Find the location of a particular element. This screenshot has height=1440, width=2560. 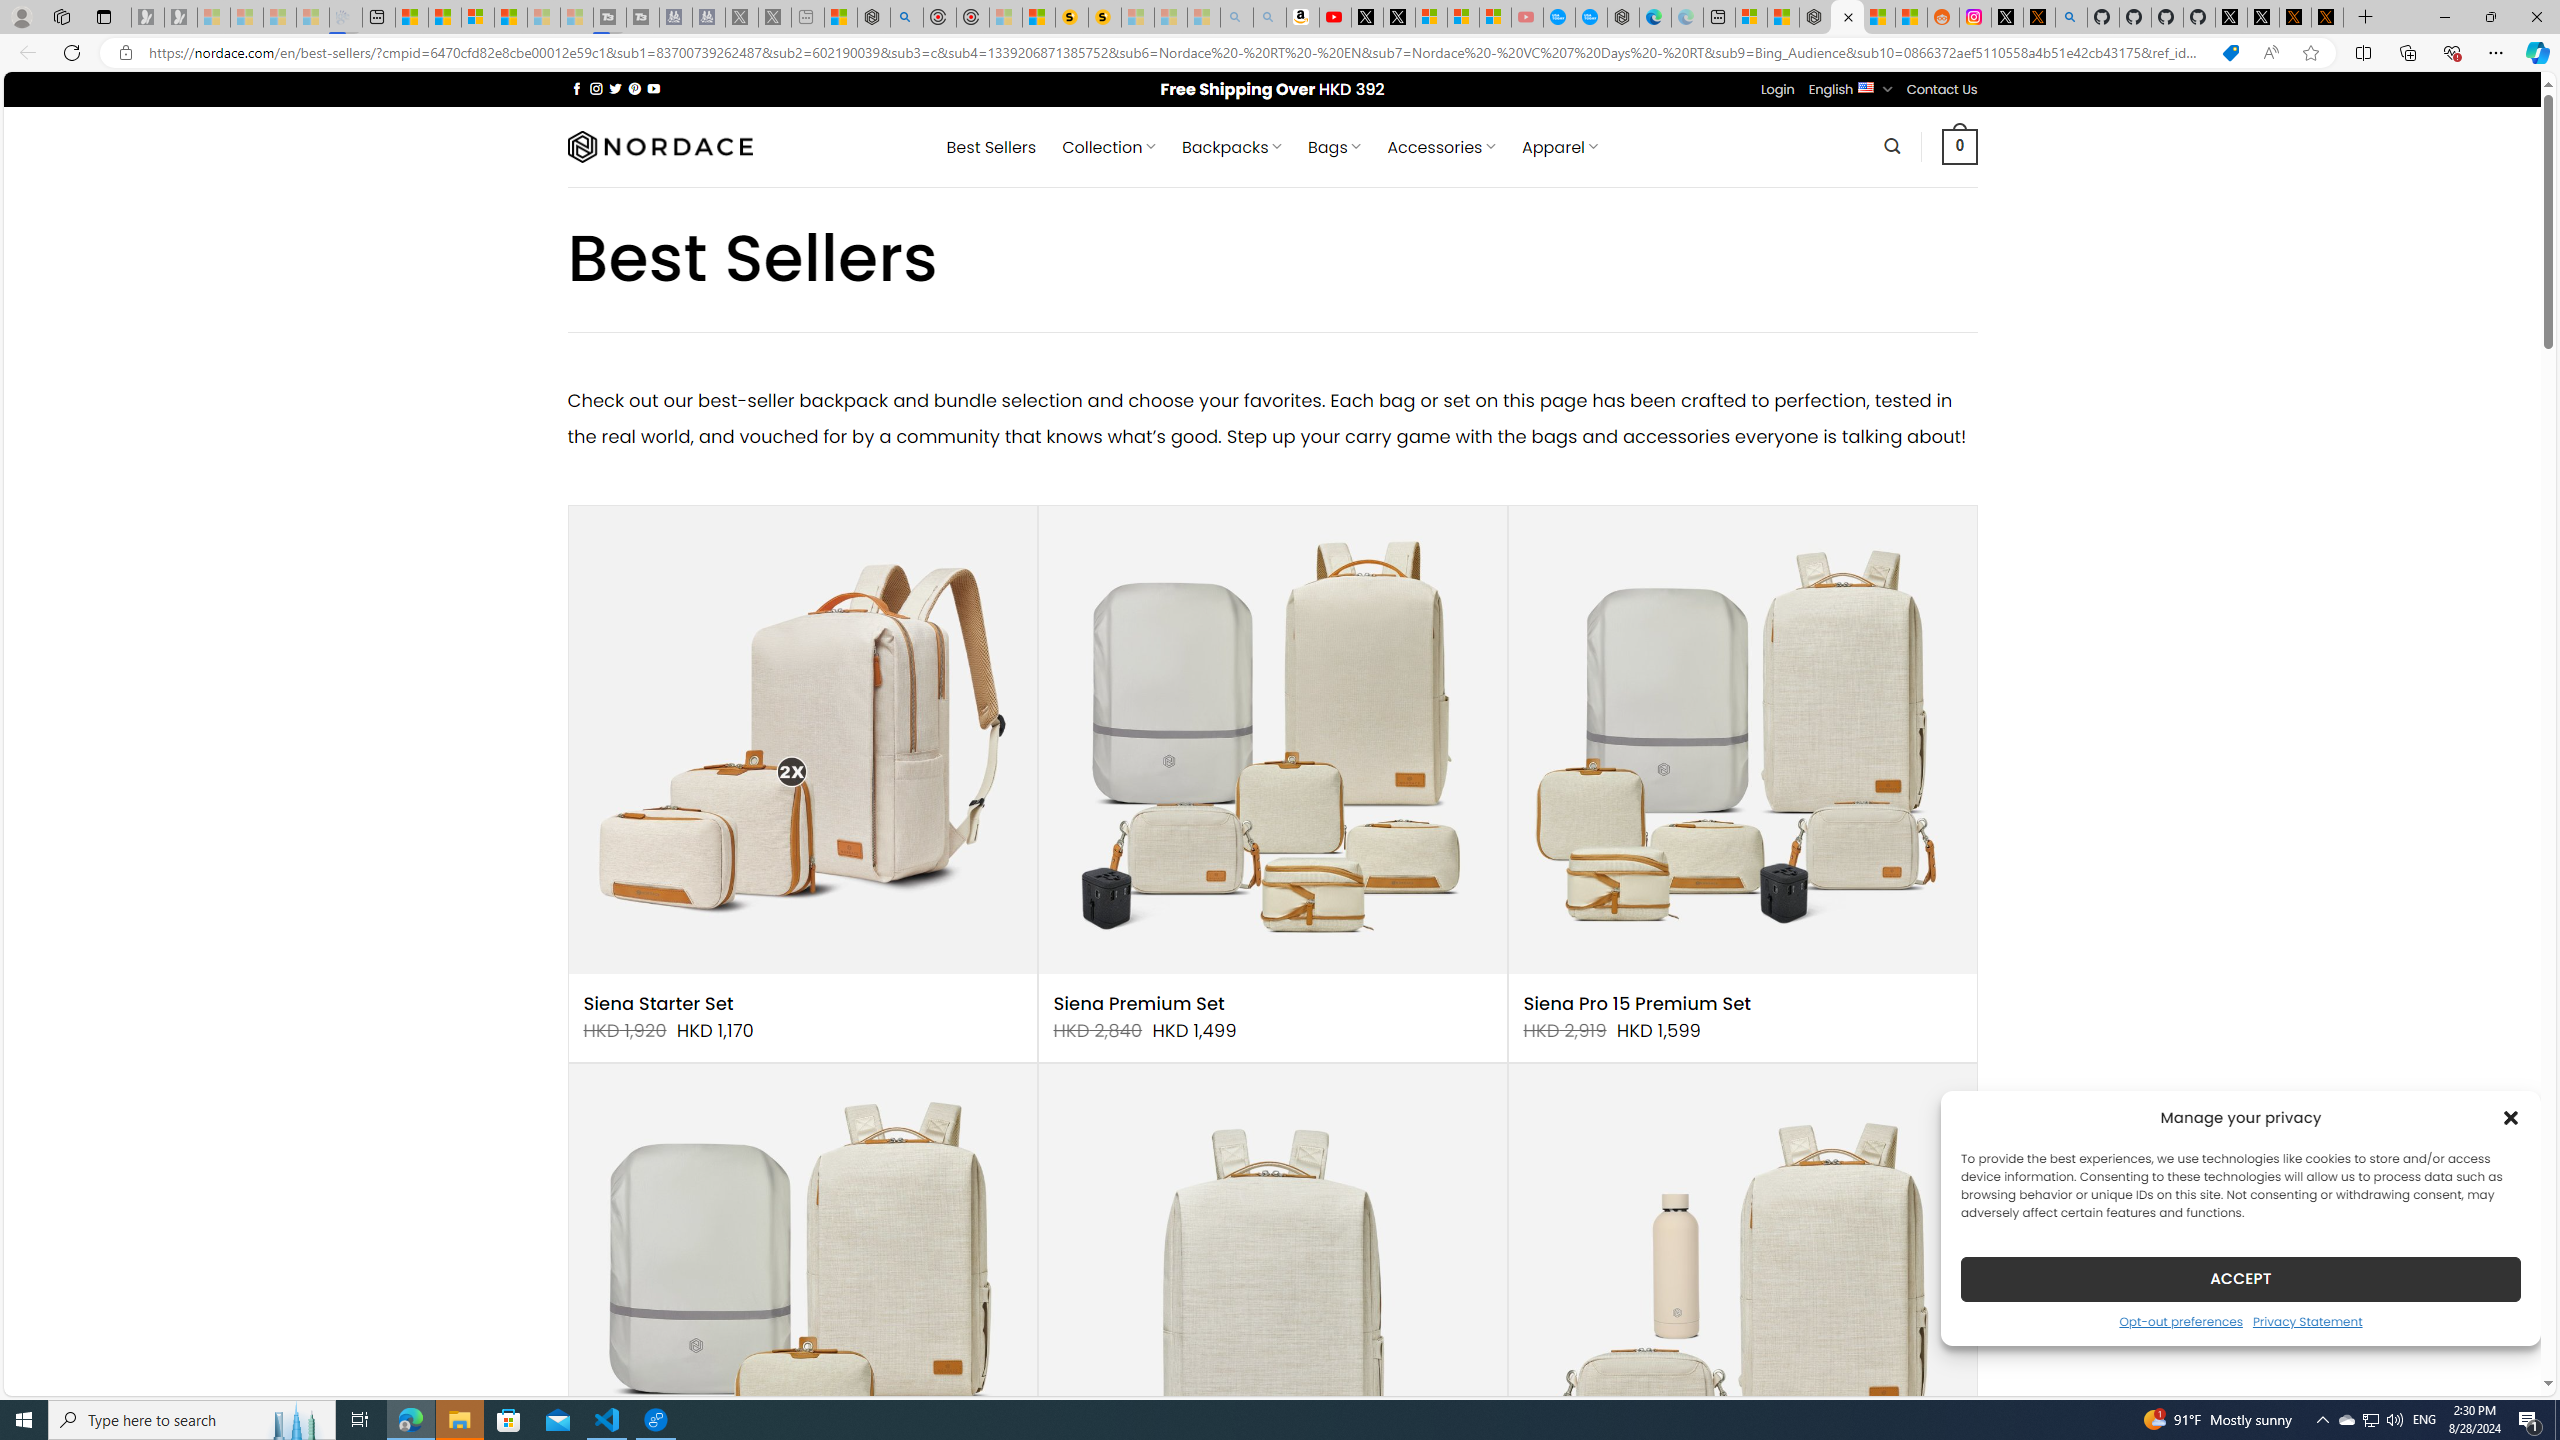

Siena Starter Set is located at coordinates (658, 1004).